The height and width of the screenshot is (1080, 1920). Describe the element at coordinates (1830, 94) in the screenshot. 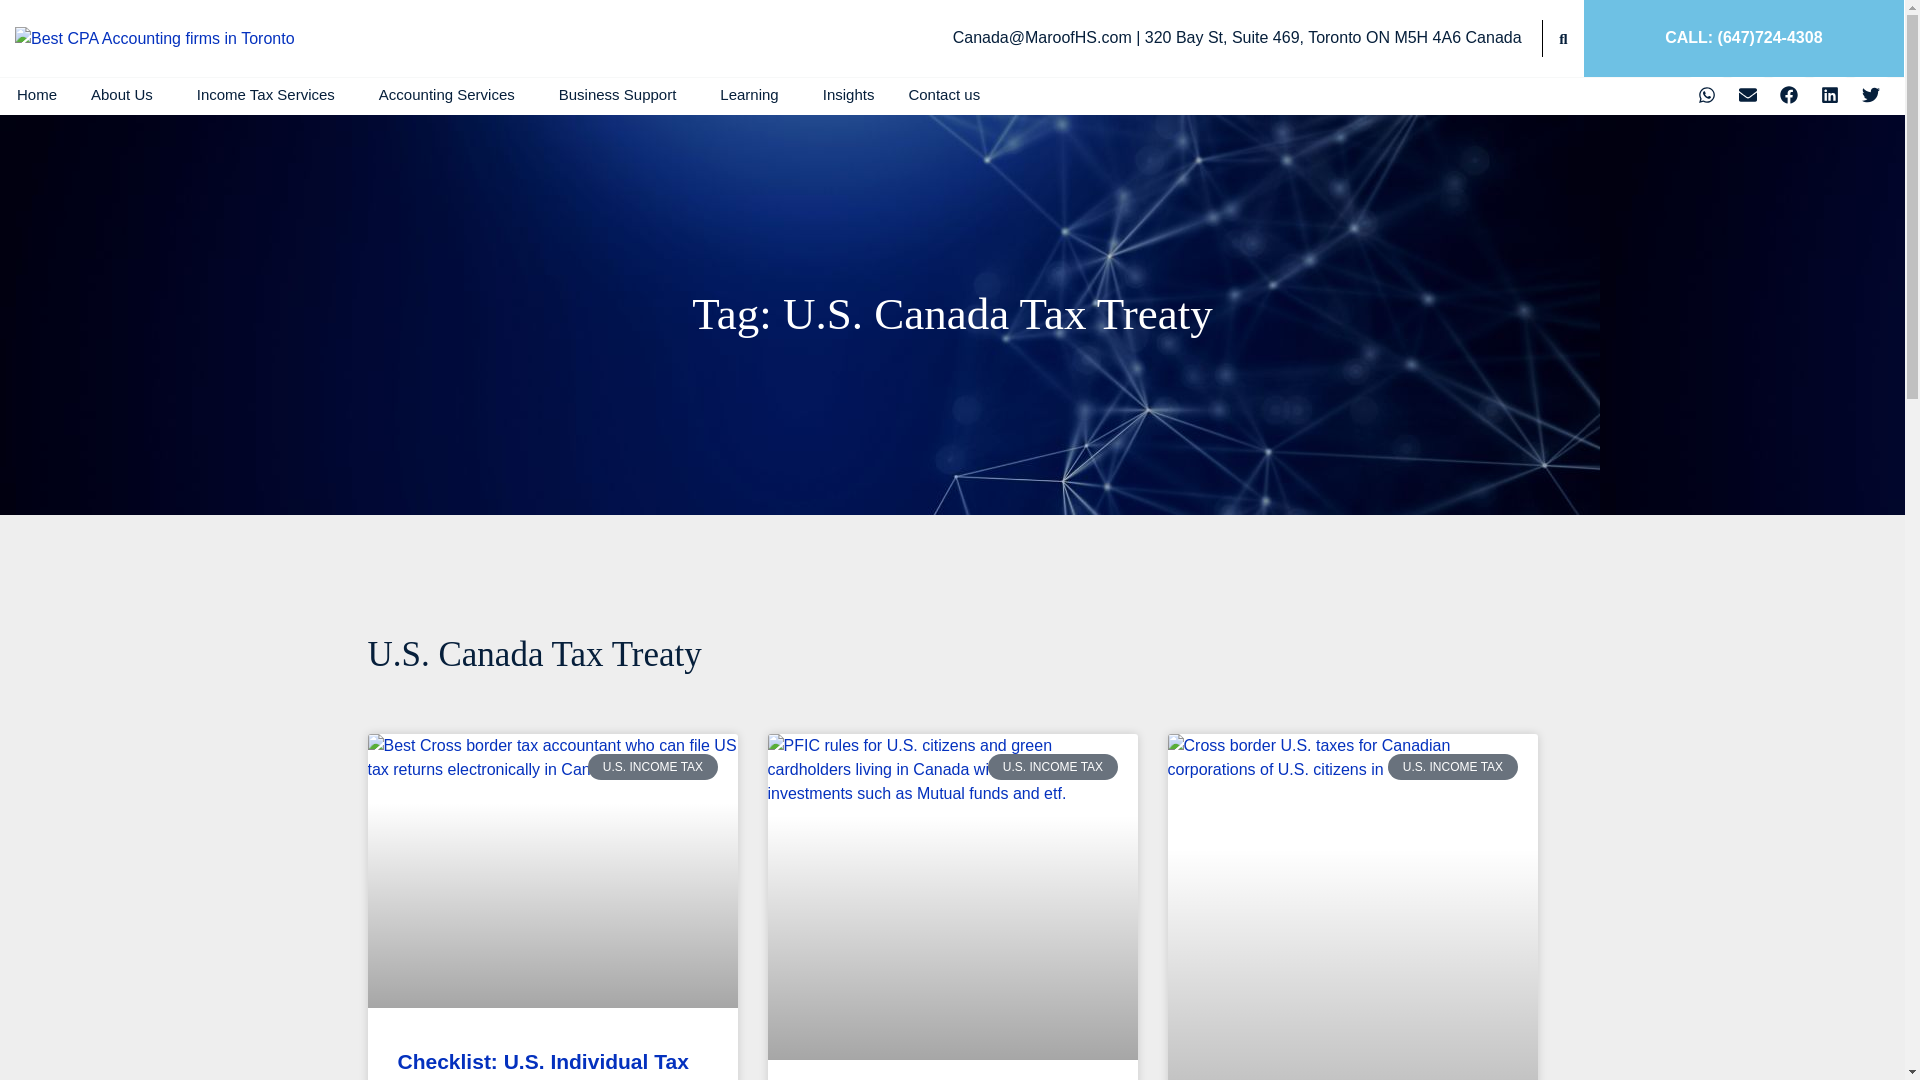

I see `Linkedin` at that location.